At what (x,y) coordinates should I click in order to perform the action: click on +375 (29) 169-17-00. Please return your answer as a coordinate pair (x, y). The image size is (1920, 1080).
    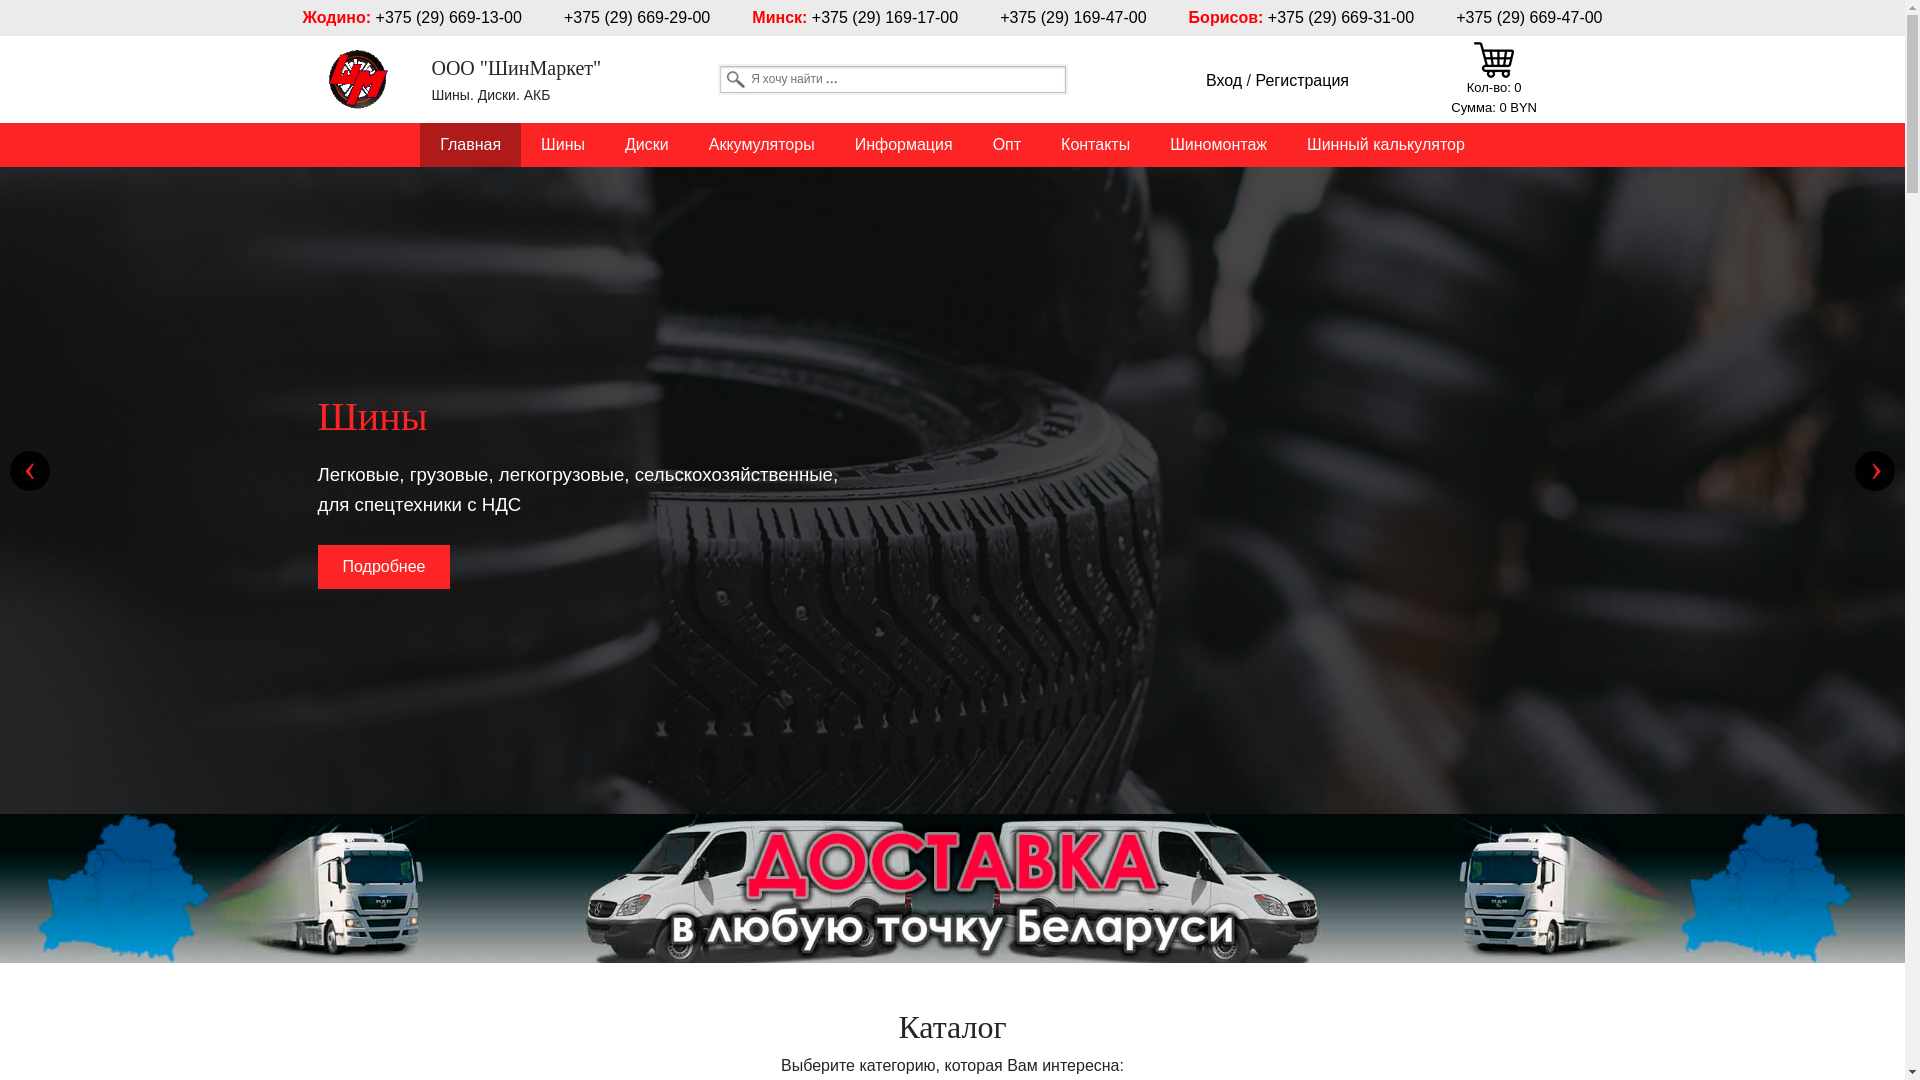
    Looking at the image, I should click on (885, 18).